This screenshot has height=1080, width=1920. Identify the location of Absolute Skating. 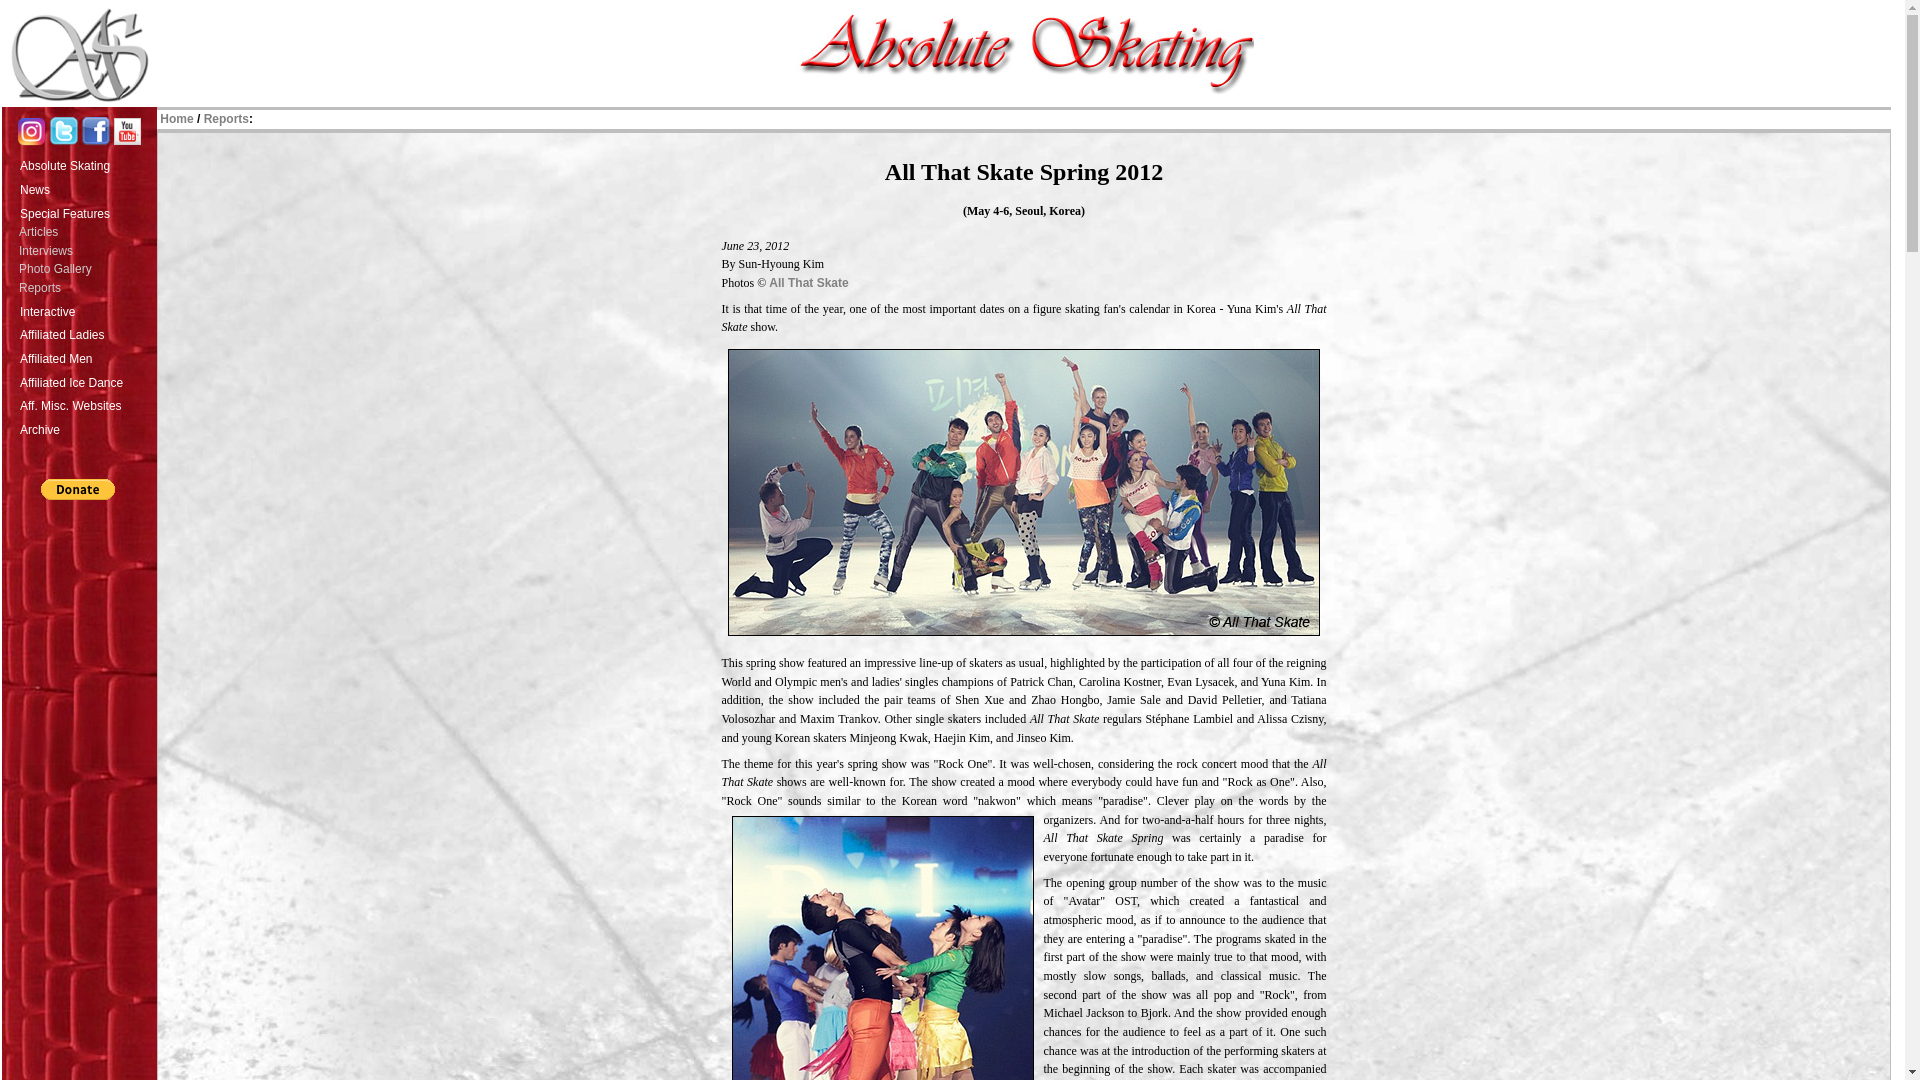
(86, 164).